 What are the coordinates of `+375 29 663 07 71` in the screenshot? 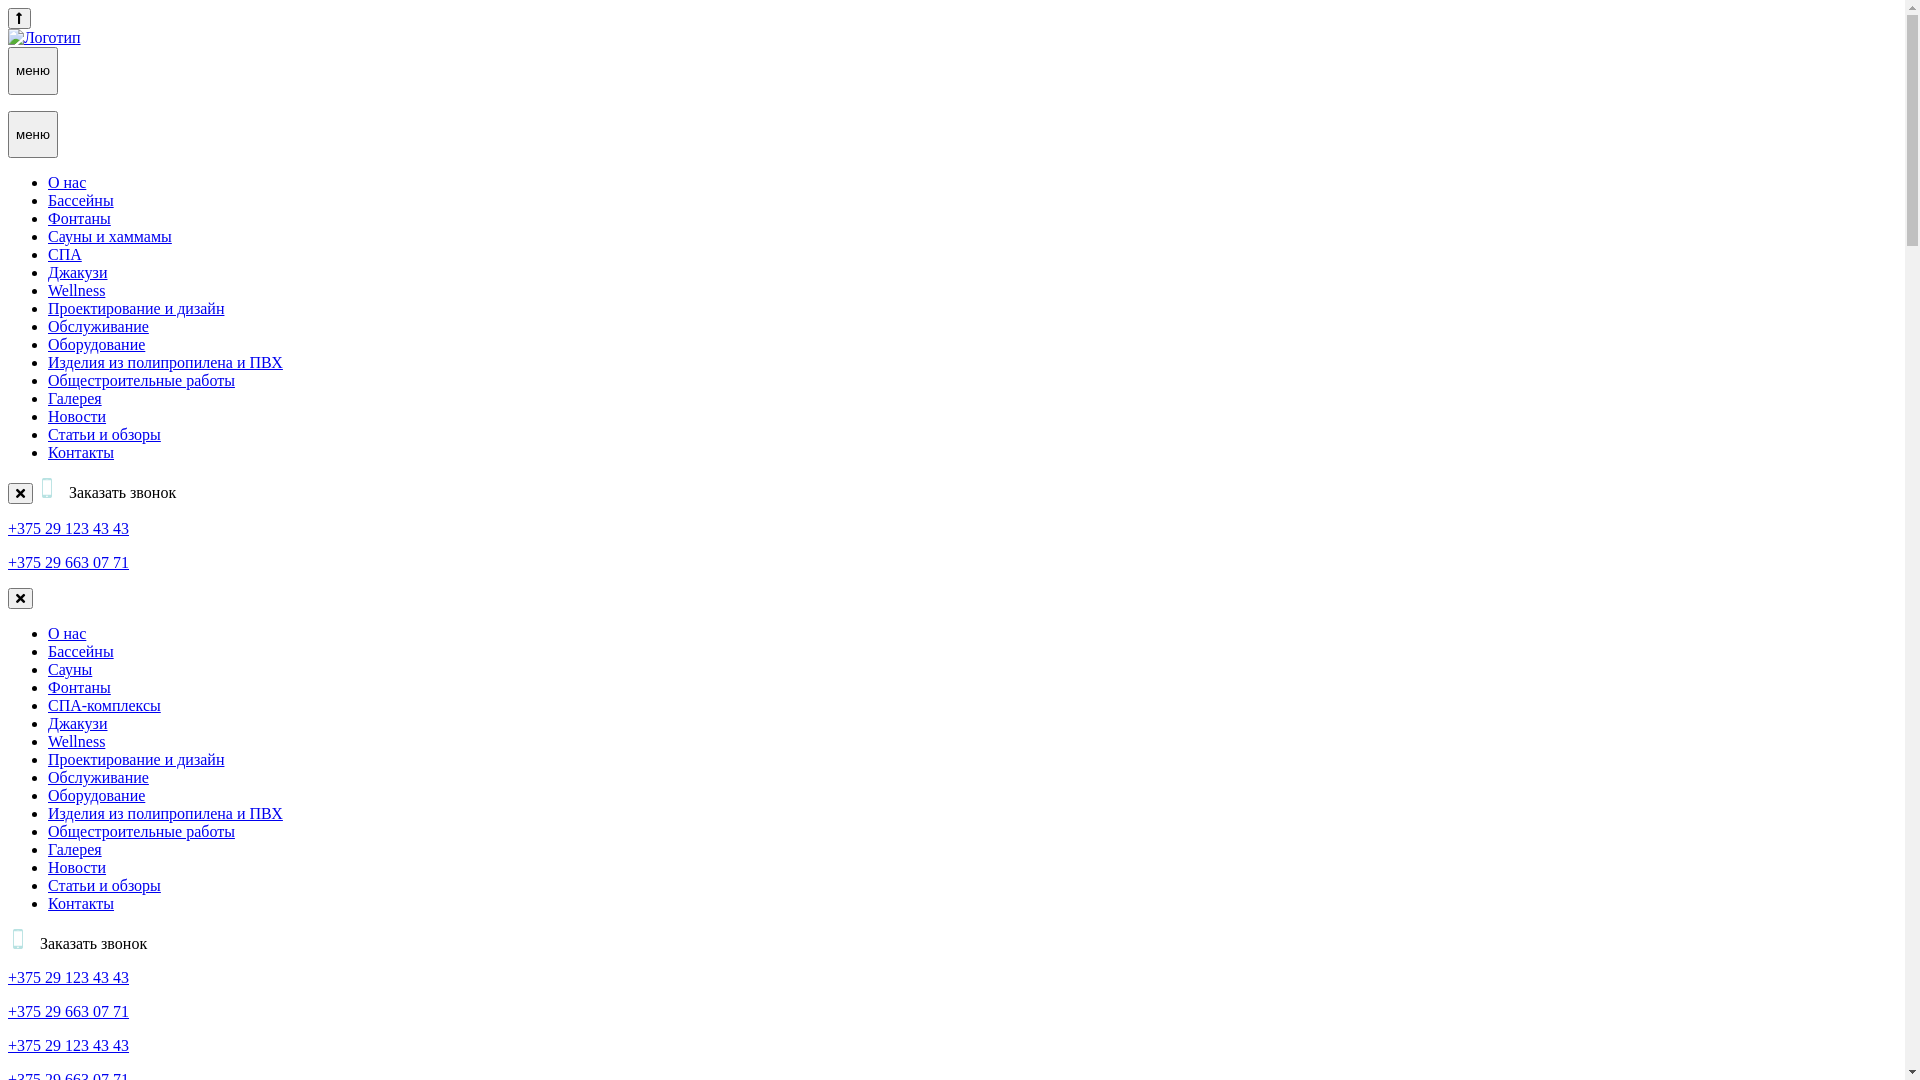 It's located at (68, 562).